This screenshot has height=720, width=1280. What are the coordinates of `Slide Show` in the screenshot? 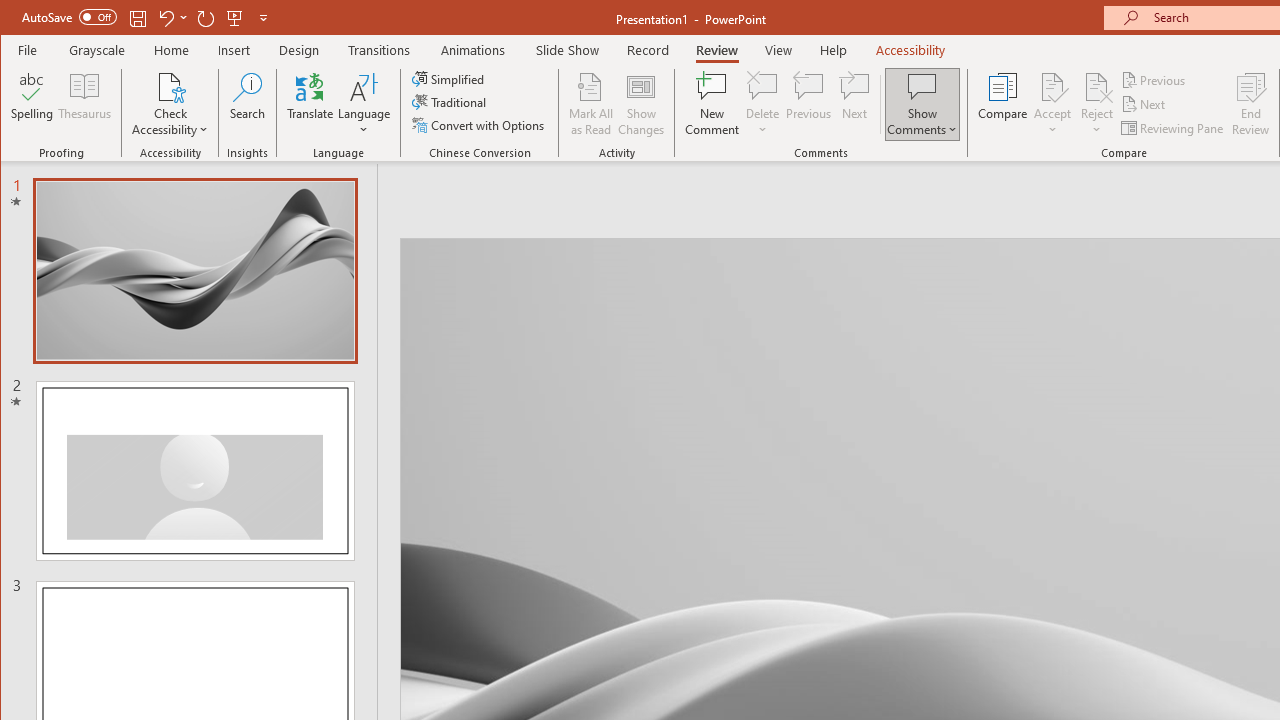 It's located at (568, 50).